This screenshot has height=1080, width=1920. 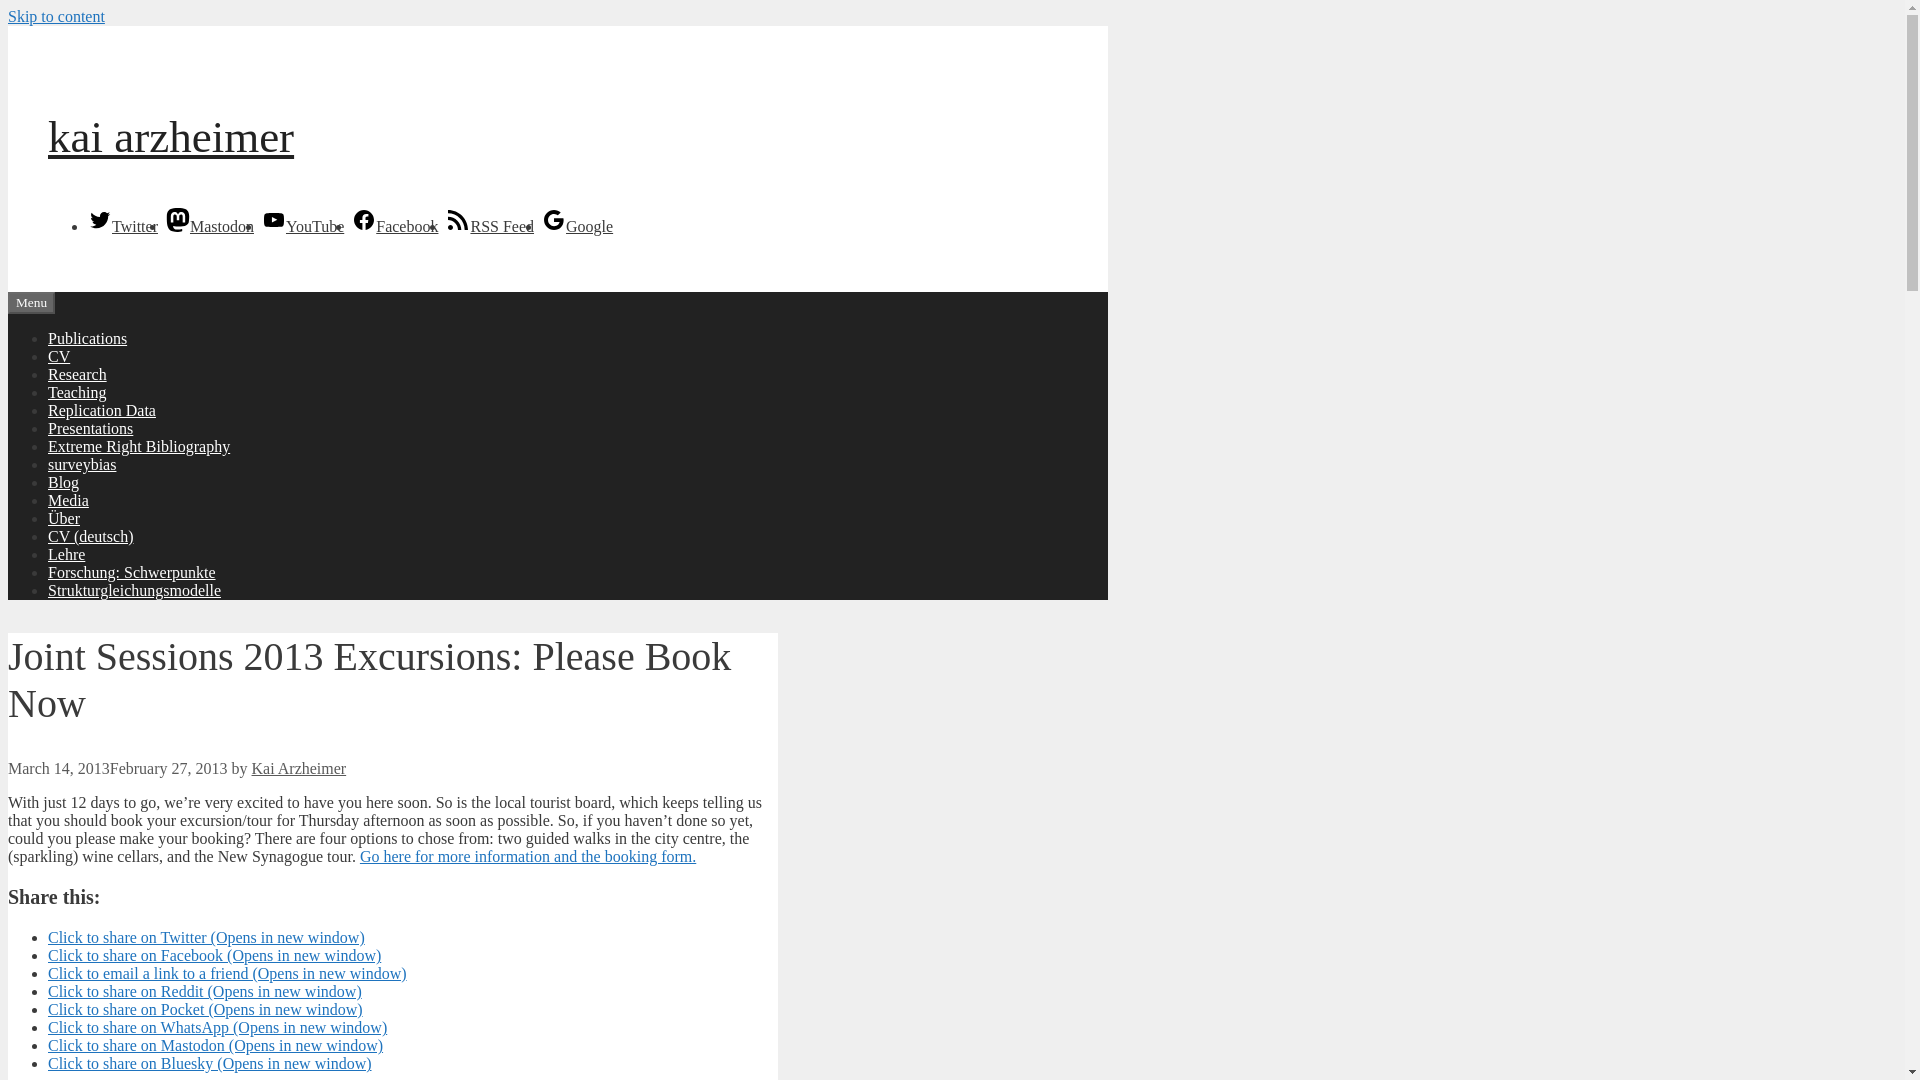 What do you see at coordinates (78, 374) in the screenshot?
I see `Research` at bounding box center [78, 374].